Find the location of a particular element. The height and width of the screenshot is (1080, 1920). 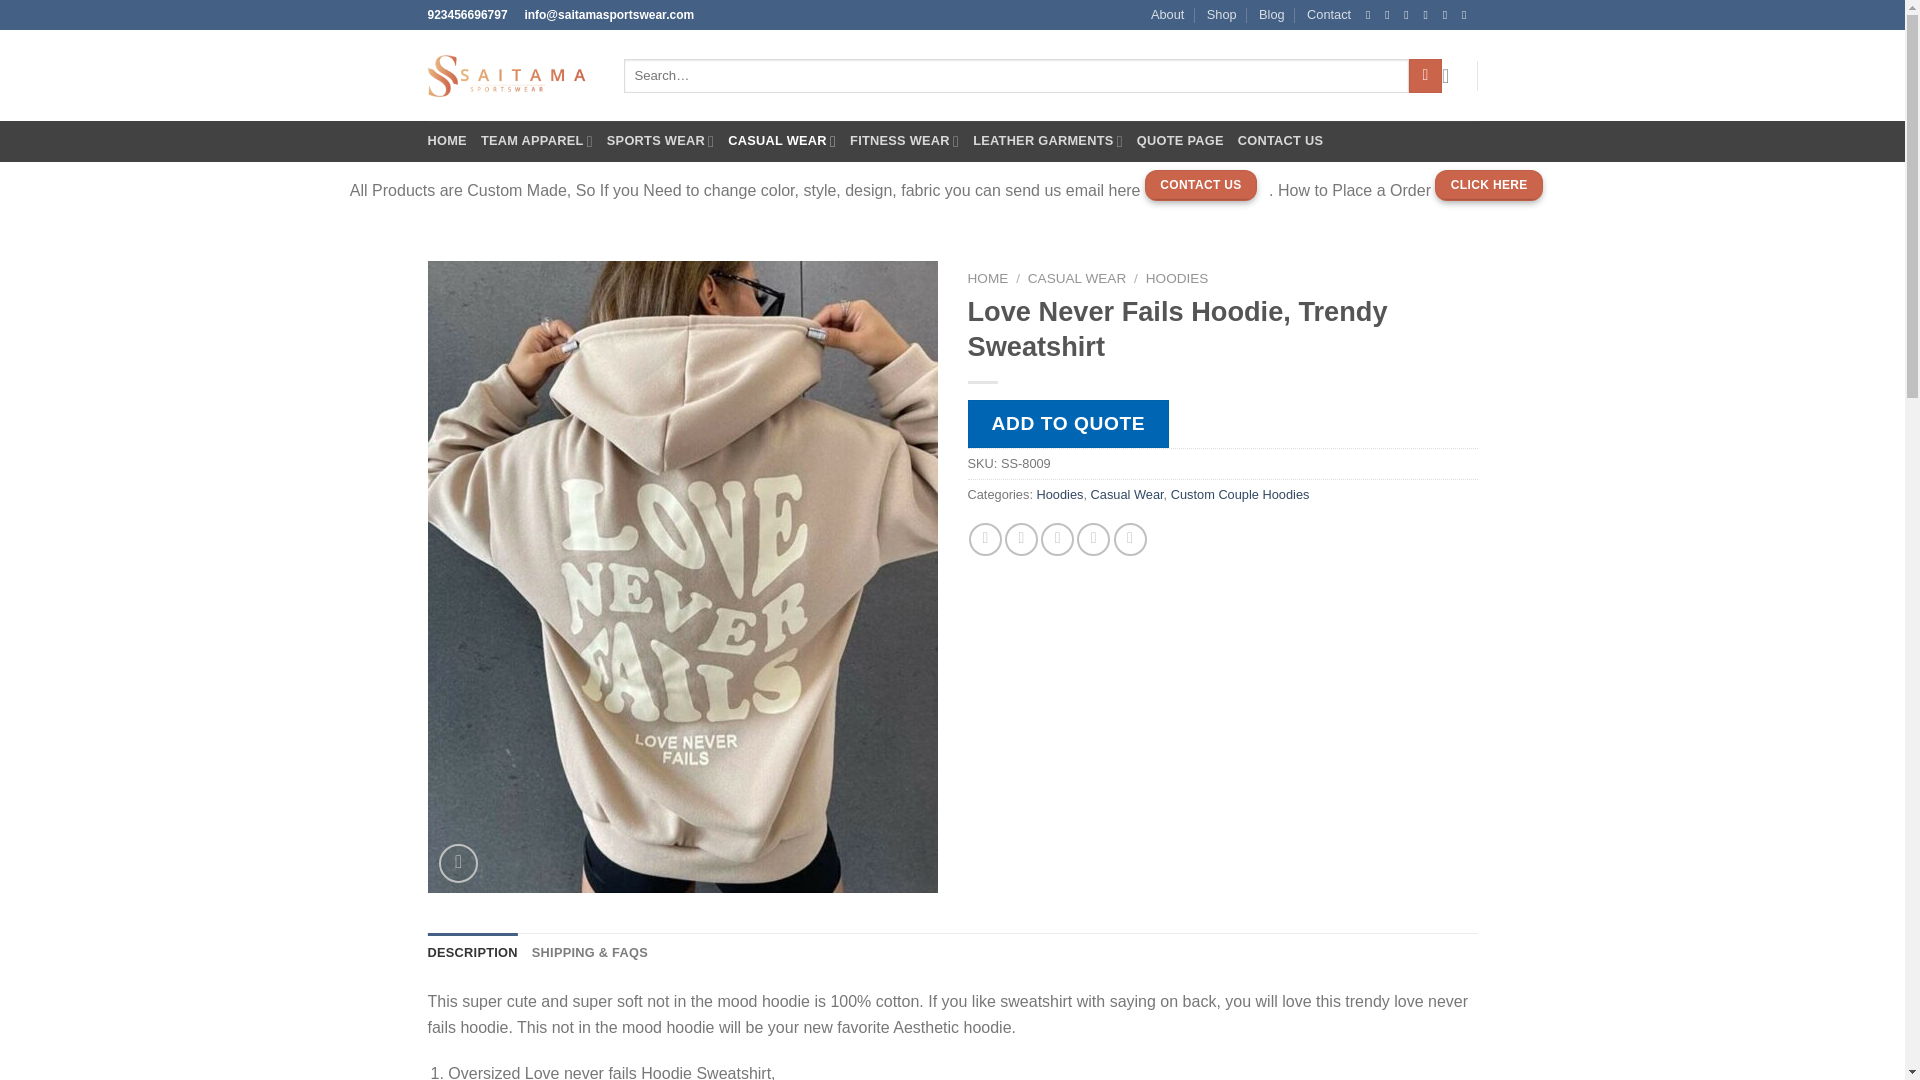

Shop is located at coordinates (1222, 15).